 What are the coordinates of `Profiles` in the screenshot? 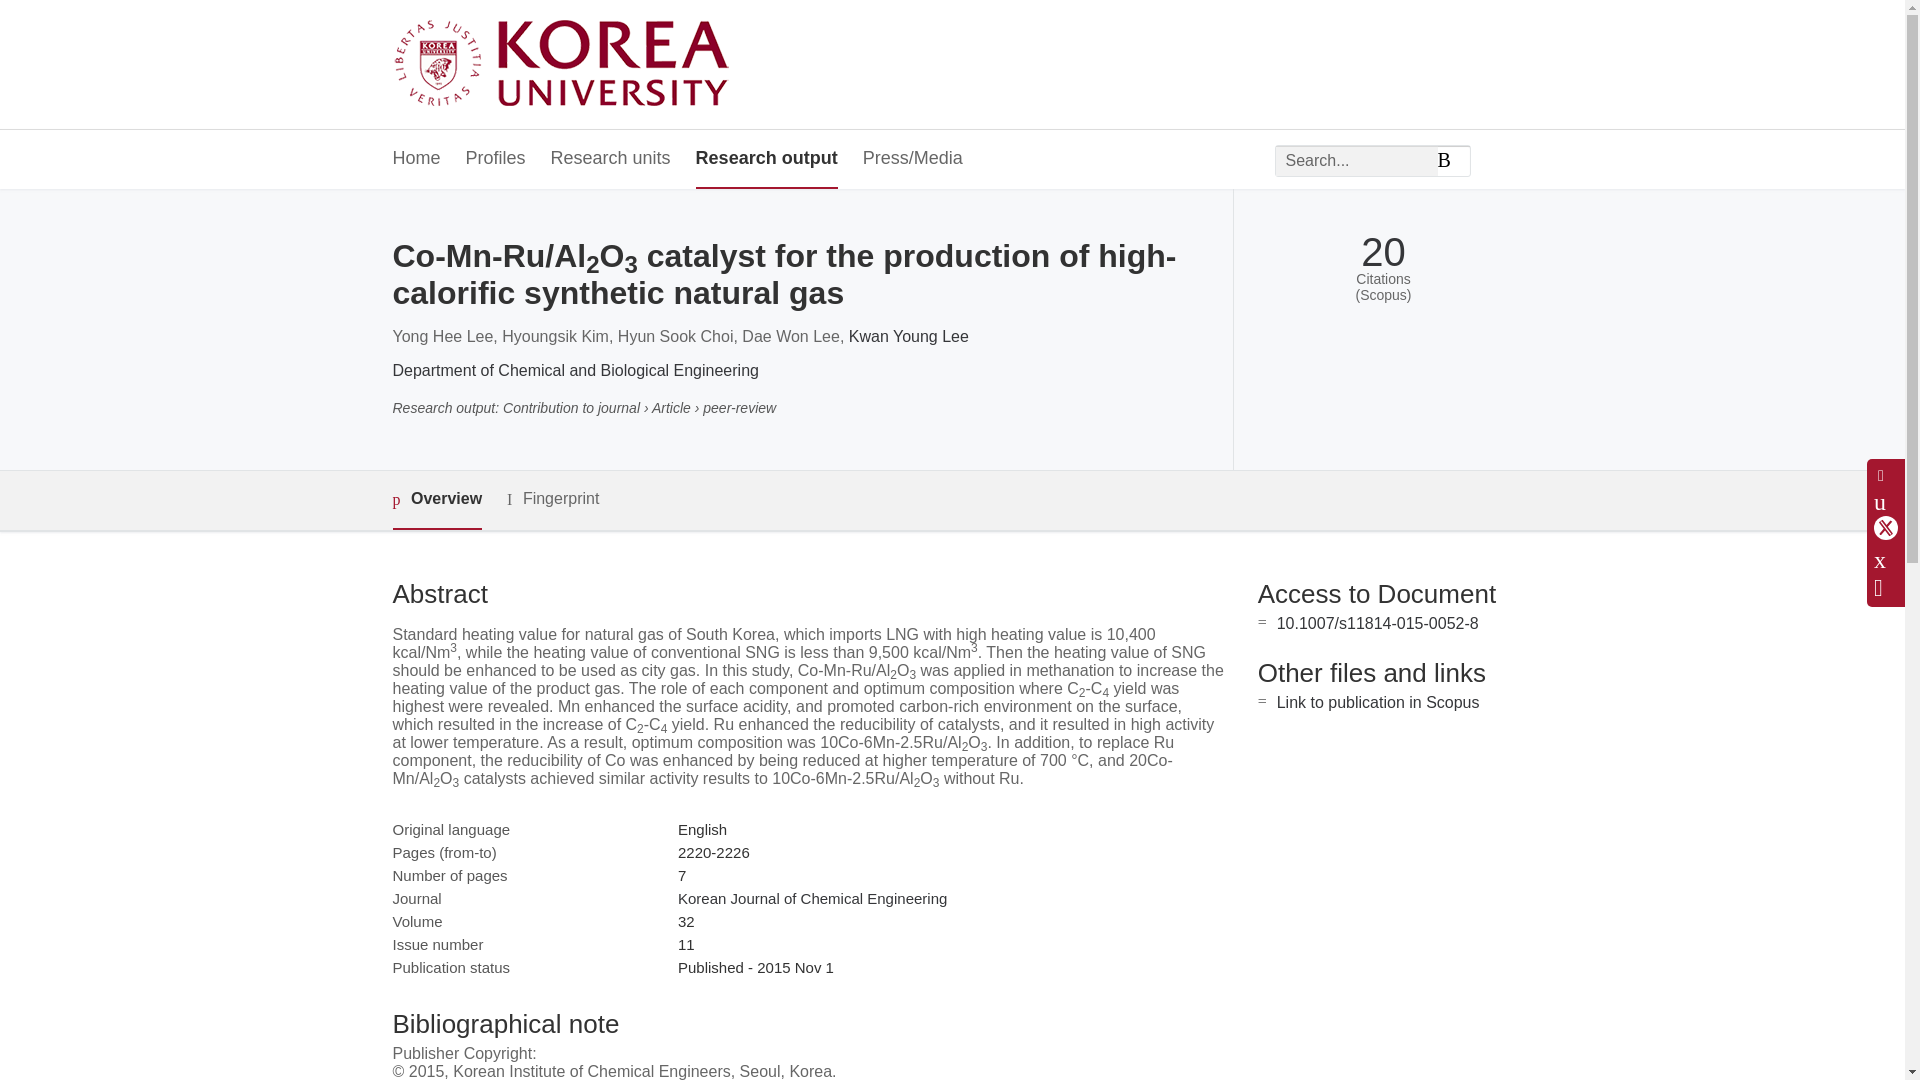 It's located at (496, 159).